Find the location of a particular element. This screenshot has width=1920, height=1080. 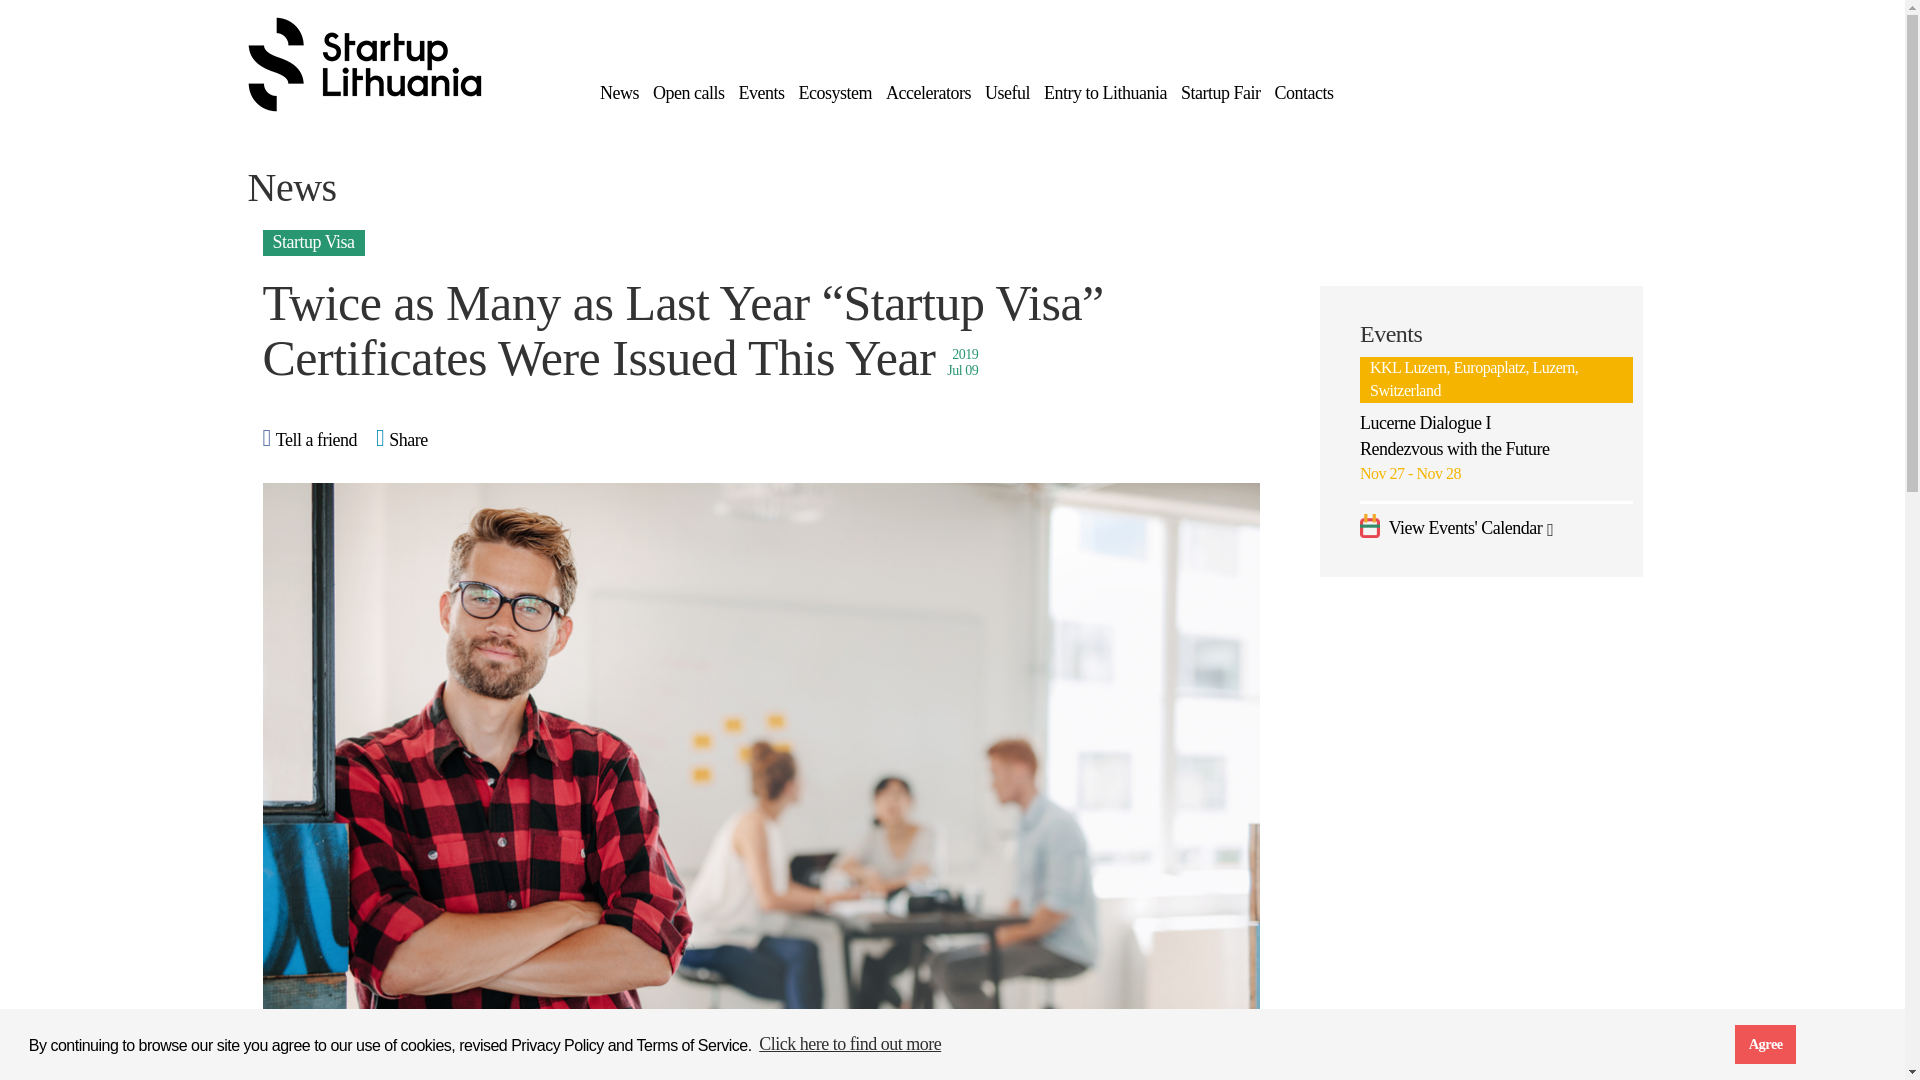

Events is located at coordinates (760, 92).